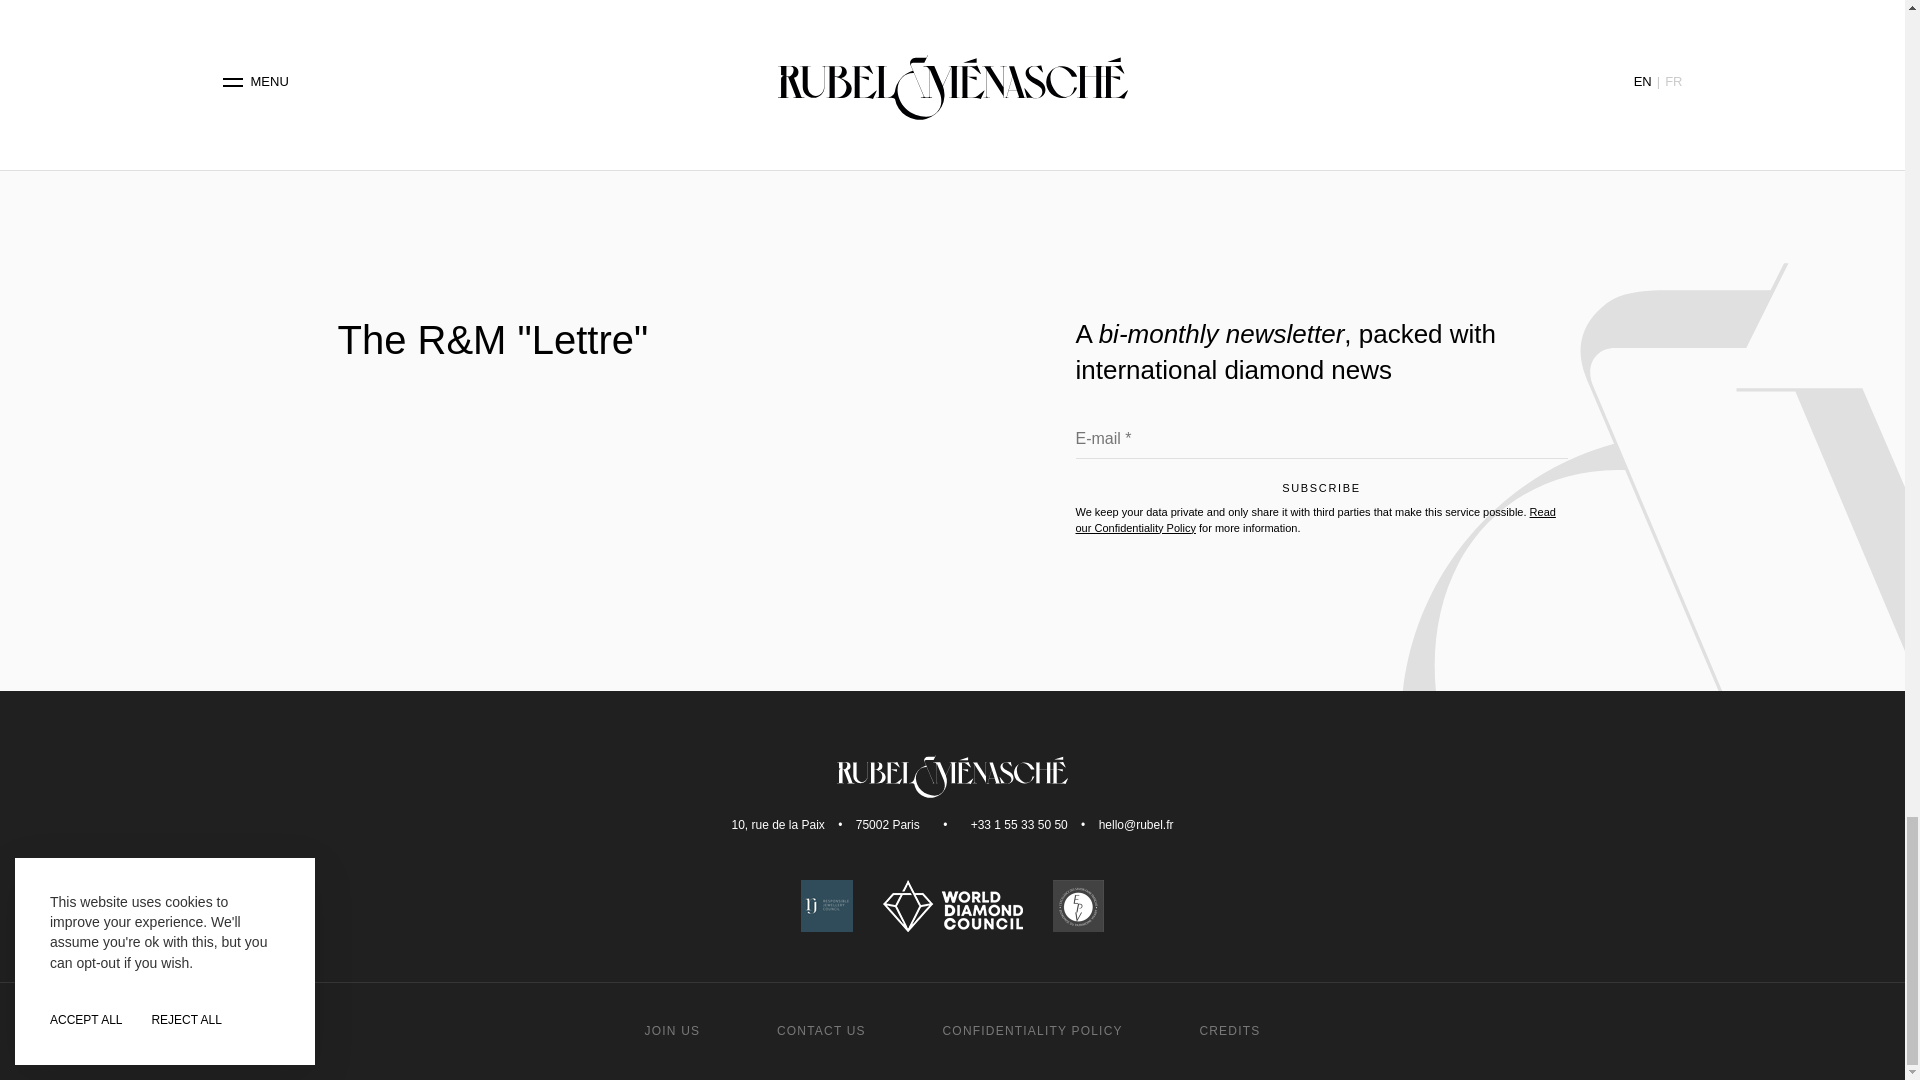 The height and width of the screenshot is (1080, 1920). What do you see at coordinates (1032, 1030) in the screenshot?
I see `CONFIDENTIALITY POLICY` at bounding box center [1032, 1030].